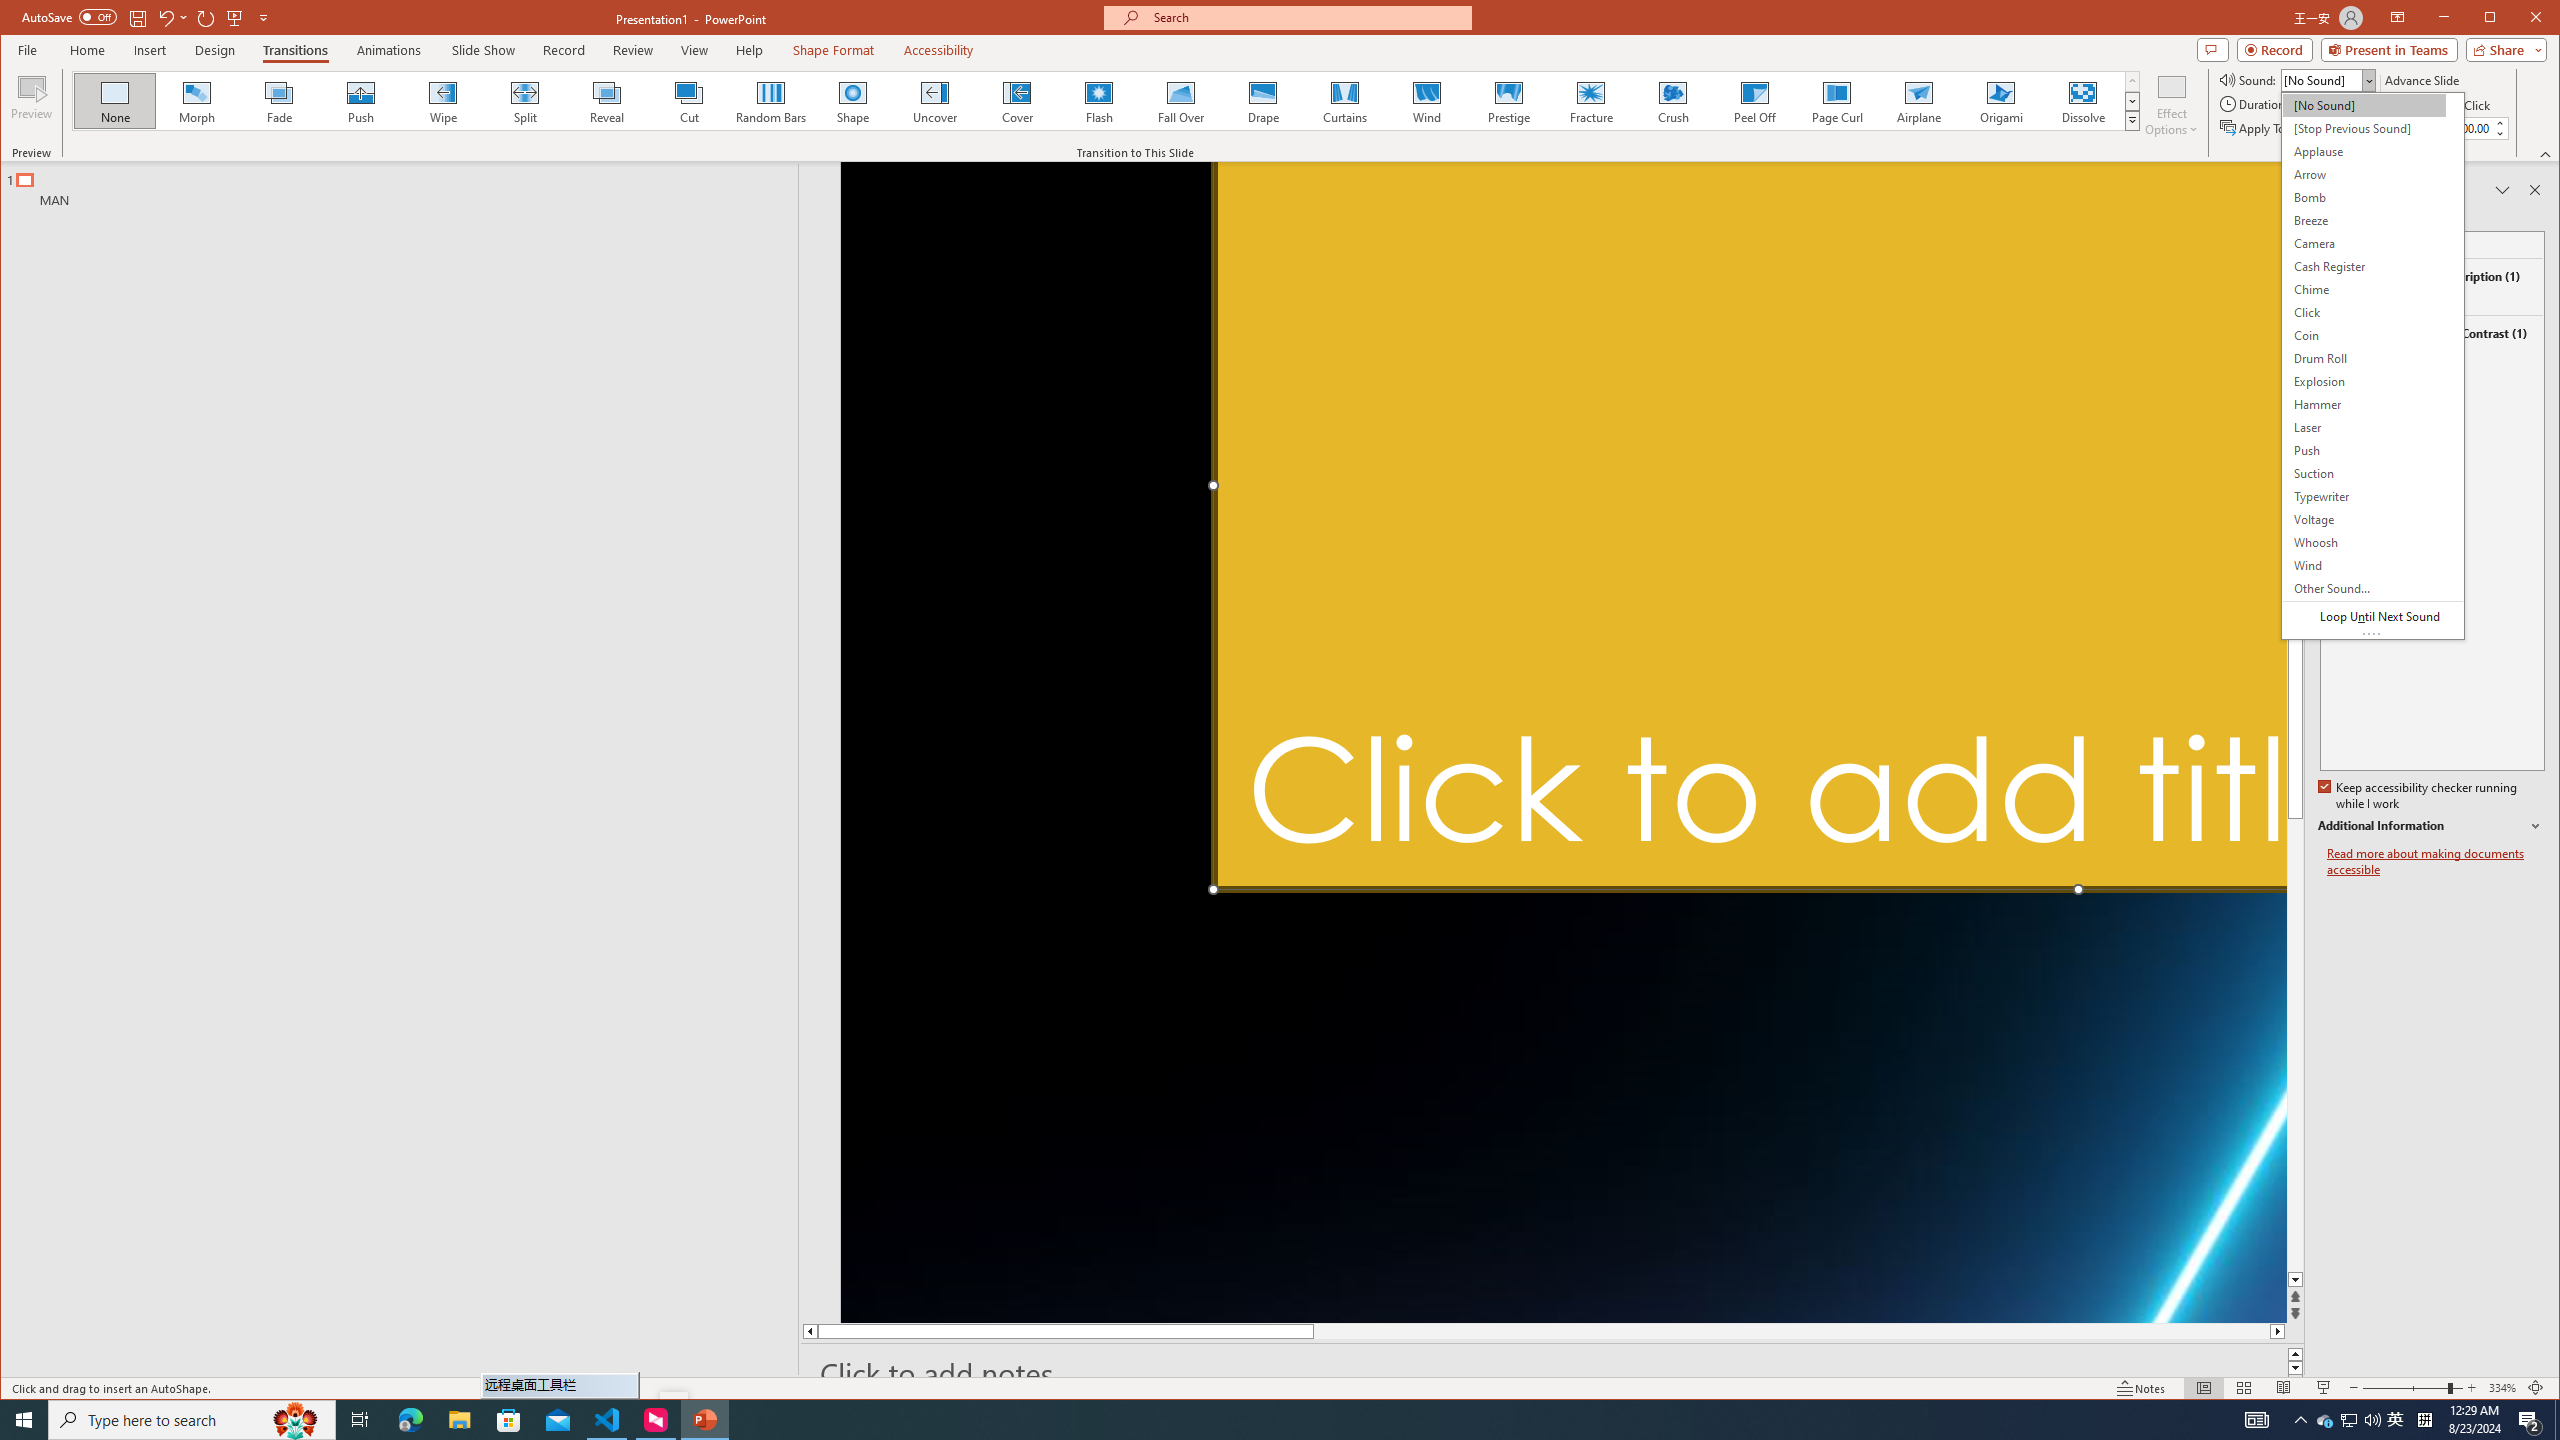 The image size is (2560, 1440). I want to click on More, so click(2499, 123).